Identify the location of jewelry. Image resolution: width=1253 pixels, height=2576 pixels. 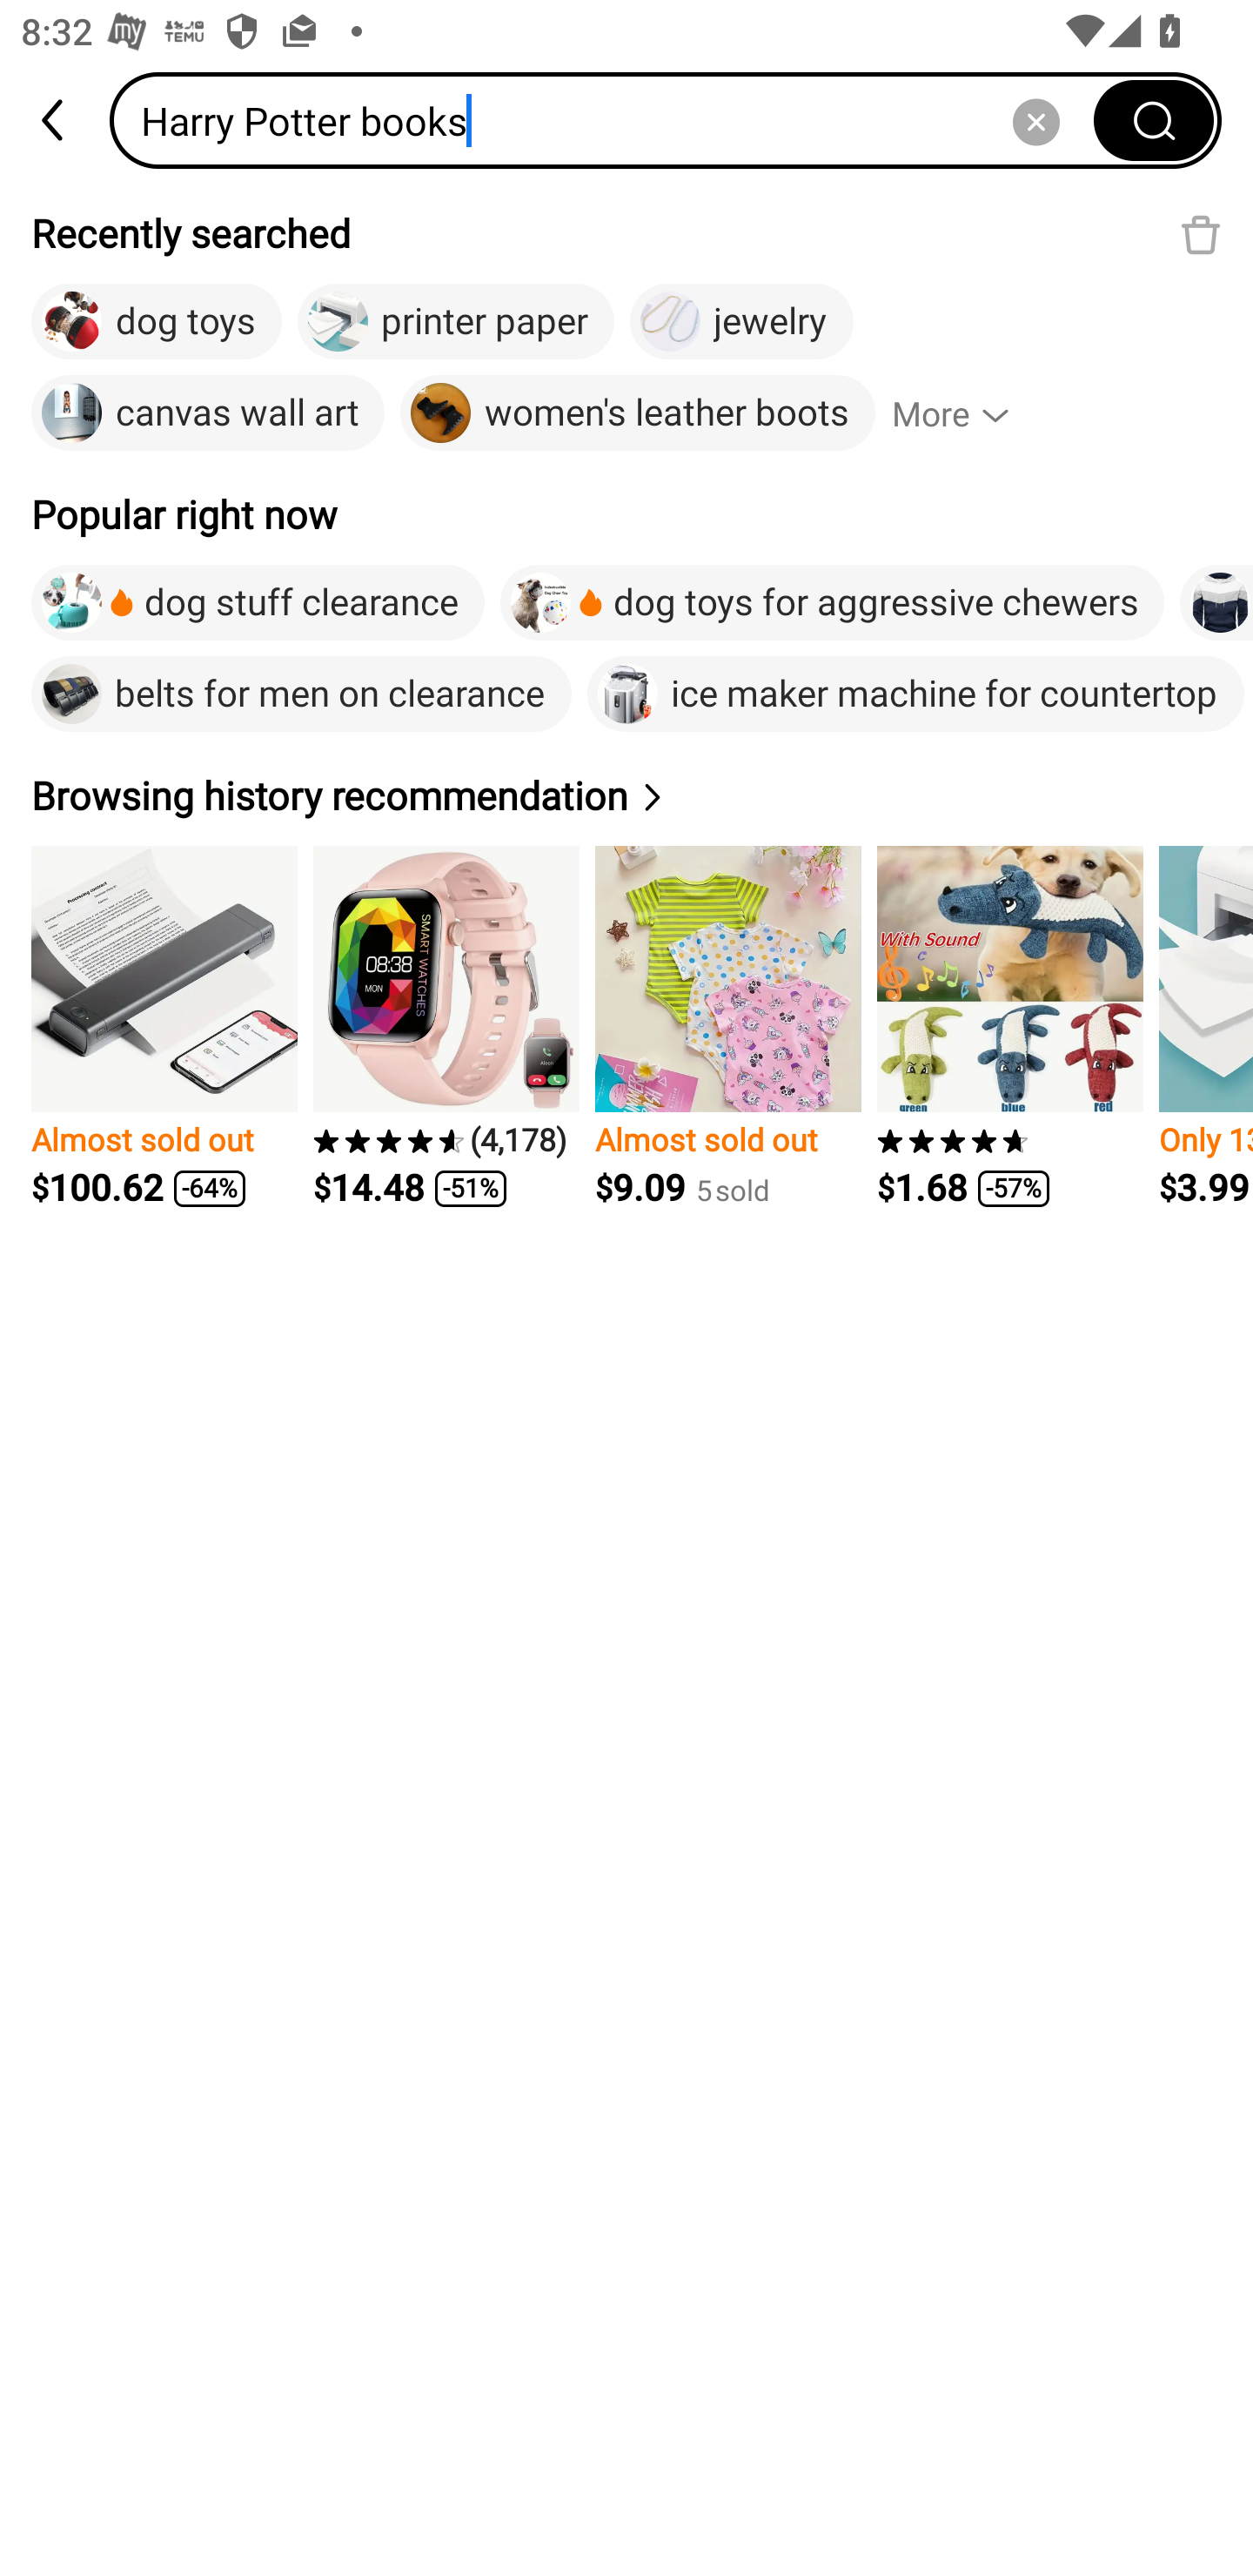
(741, 322).